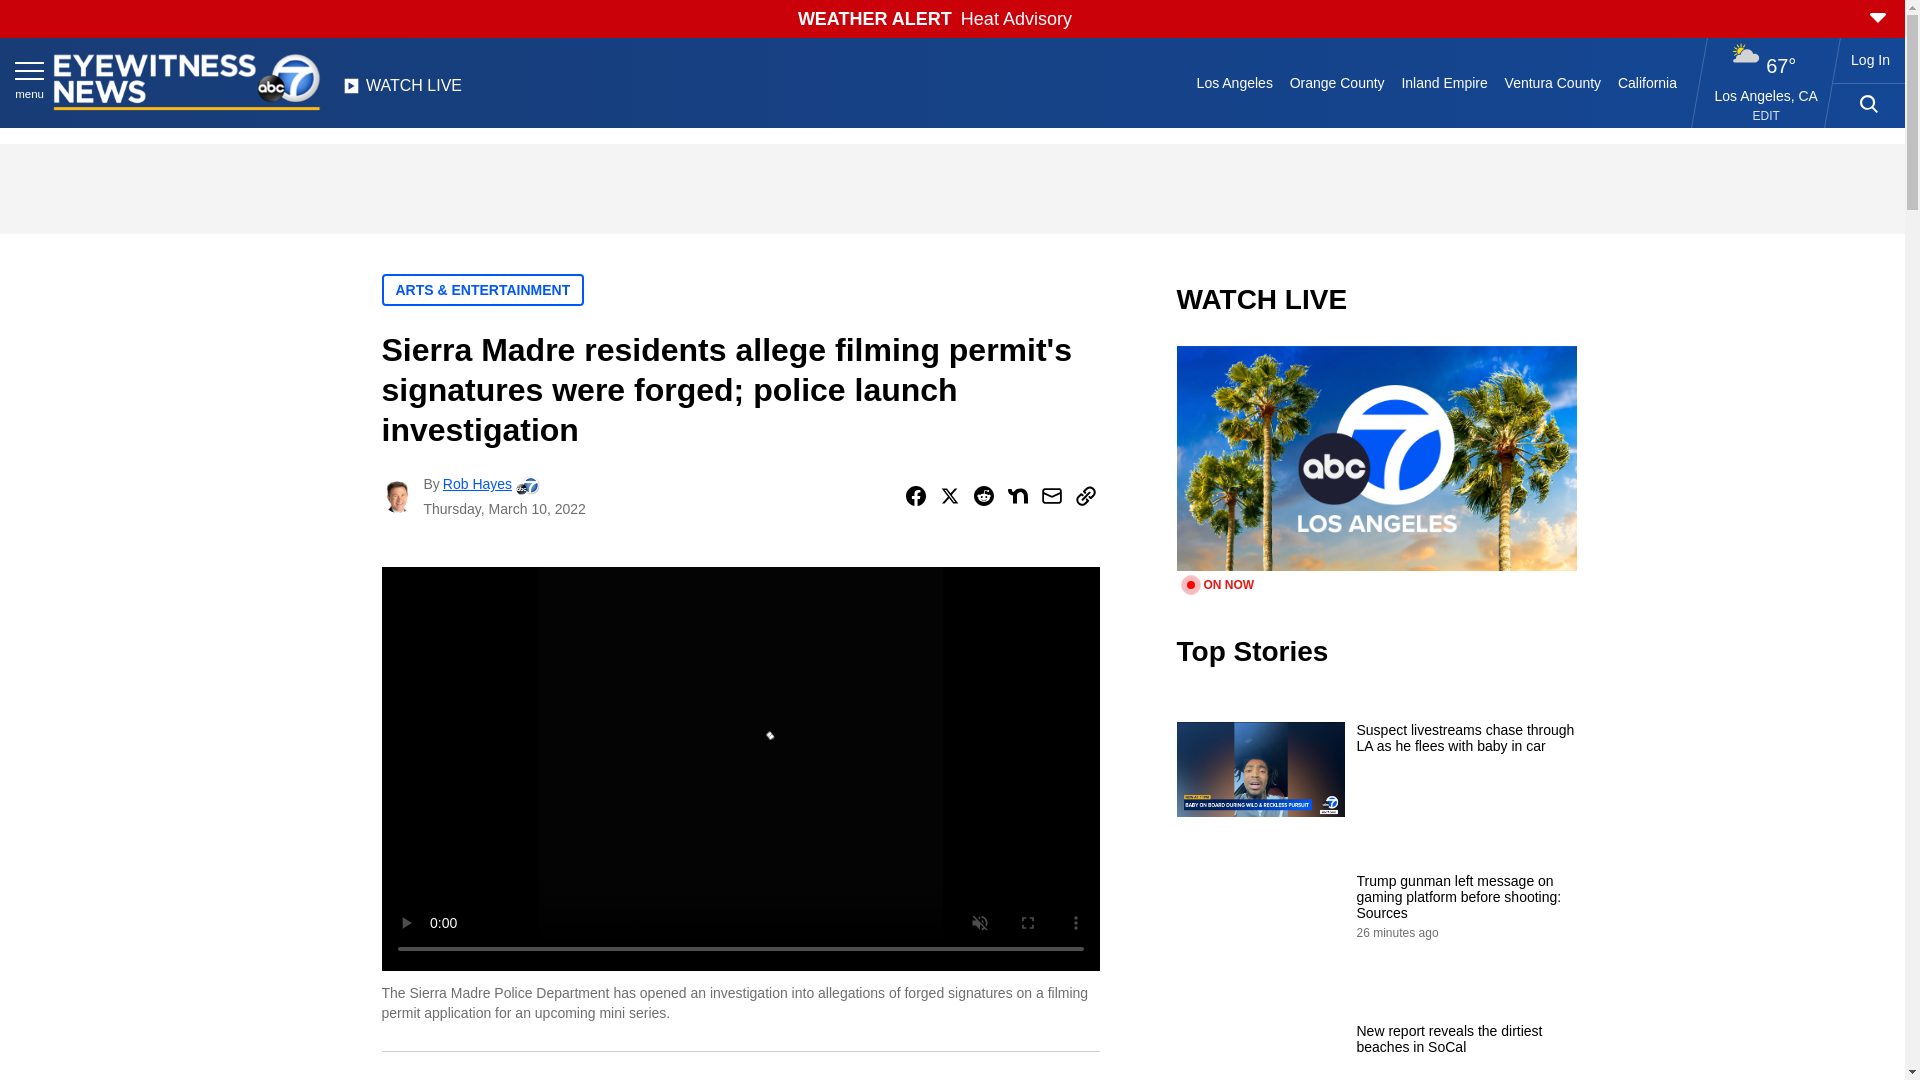 This screenshot has height=1080, width=1920. Describe the element at coordinates (1646, 82) in the screenshot. I see `California` at that location.